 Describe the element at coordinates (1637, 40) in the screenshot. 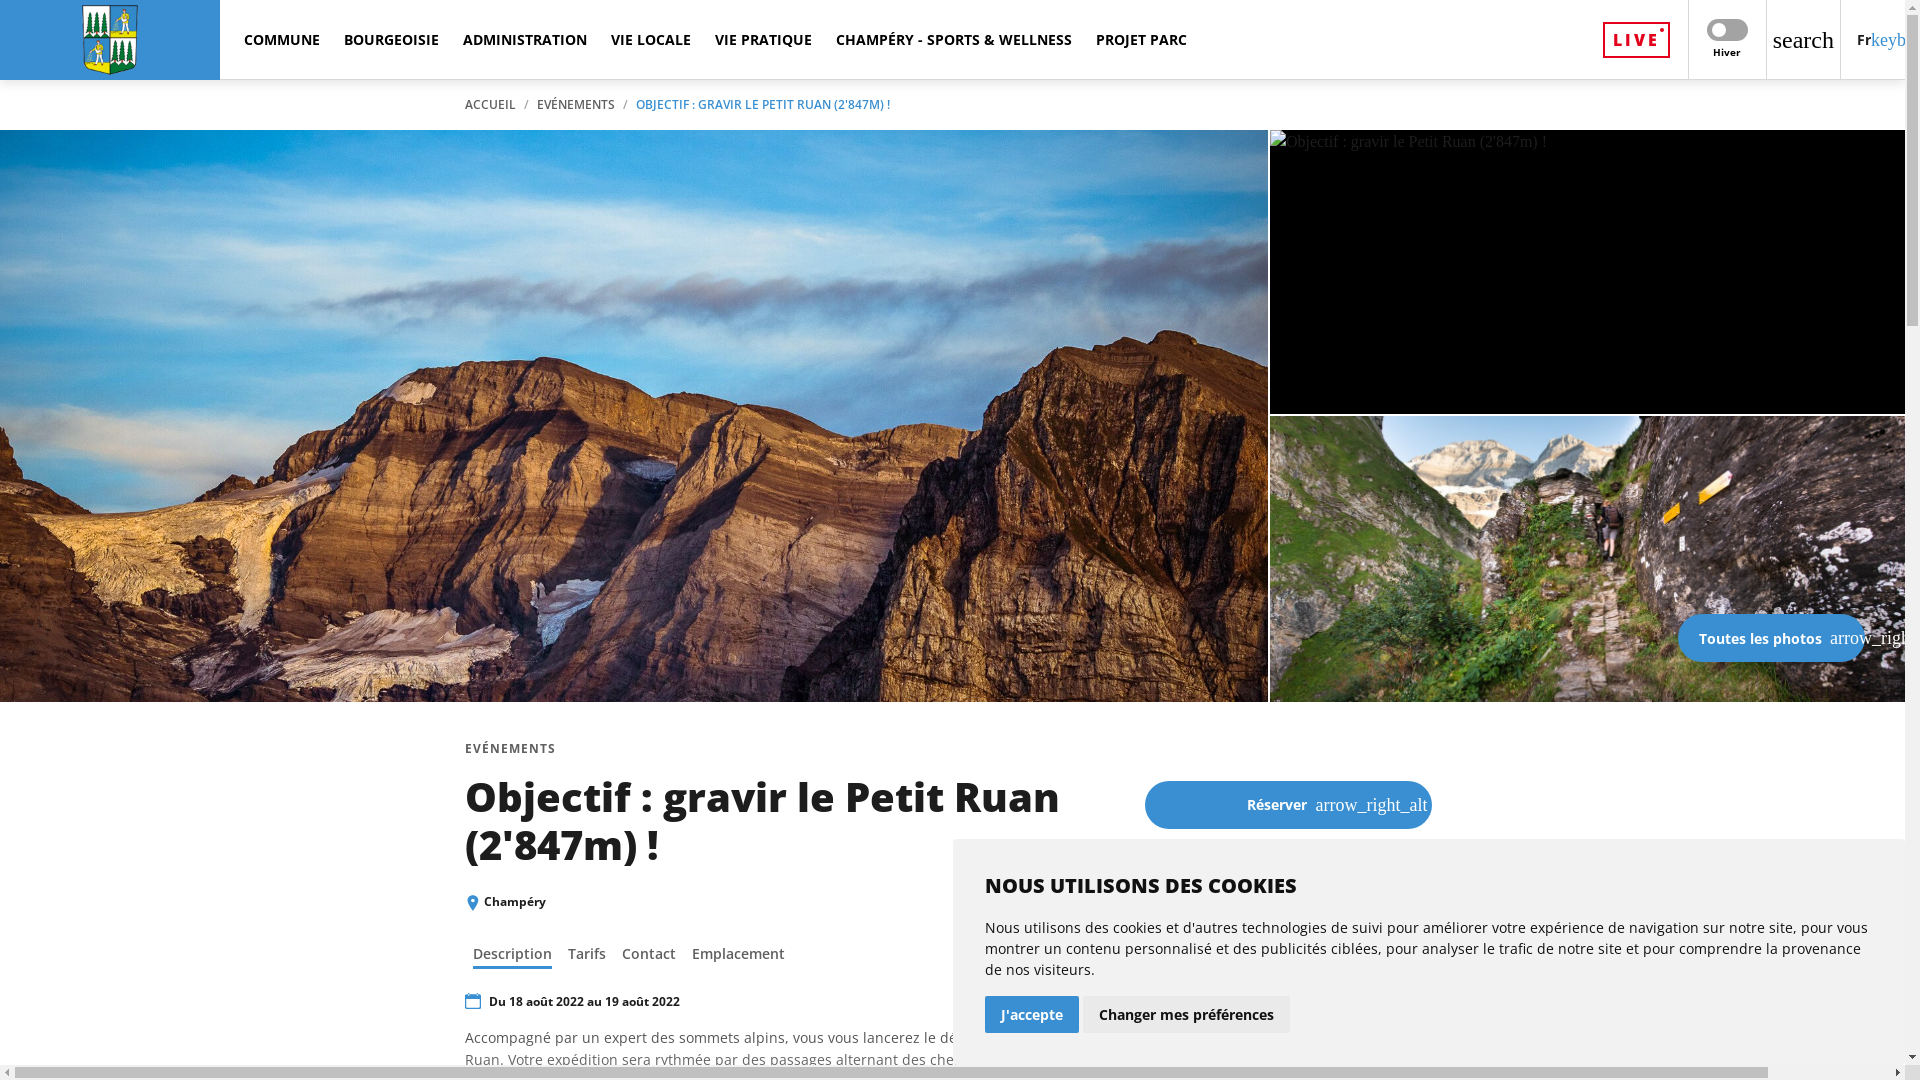

I see `LIVE` at that location.